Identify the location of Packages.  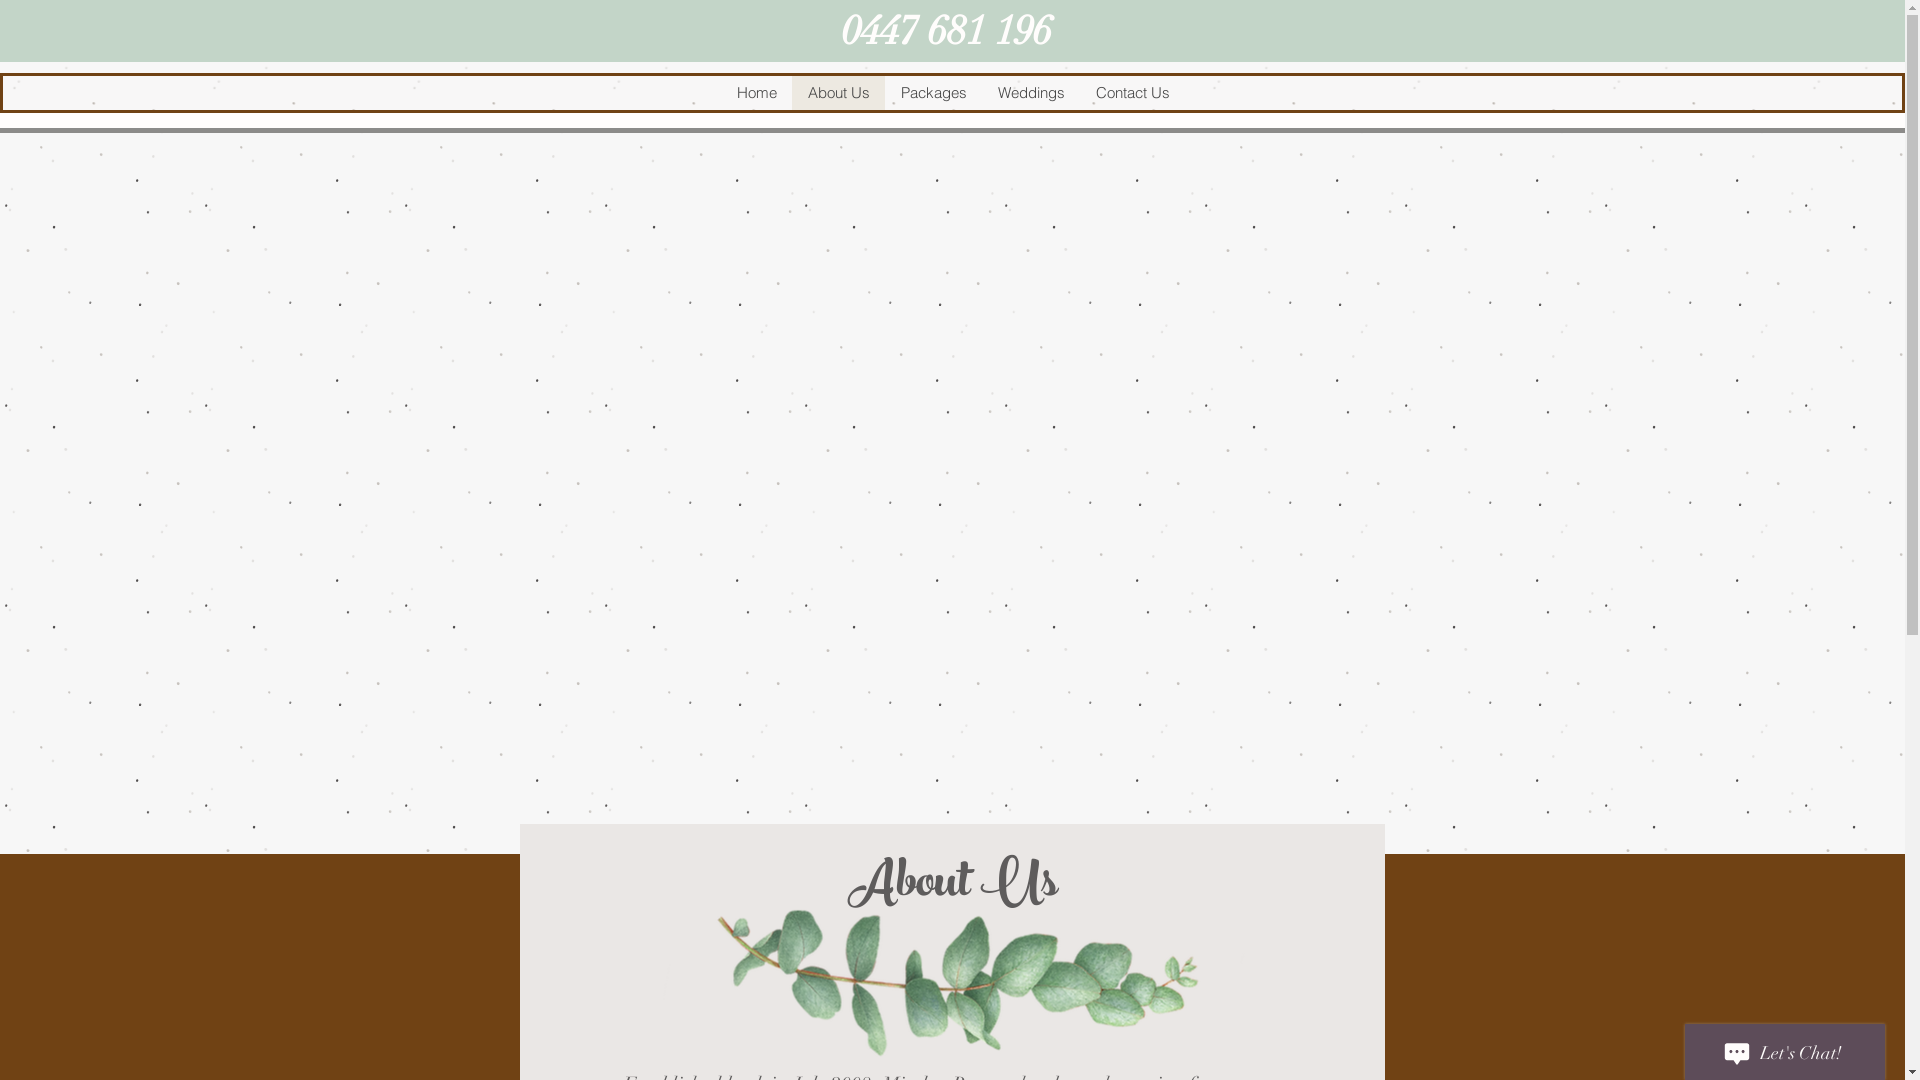
(932, 93).